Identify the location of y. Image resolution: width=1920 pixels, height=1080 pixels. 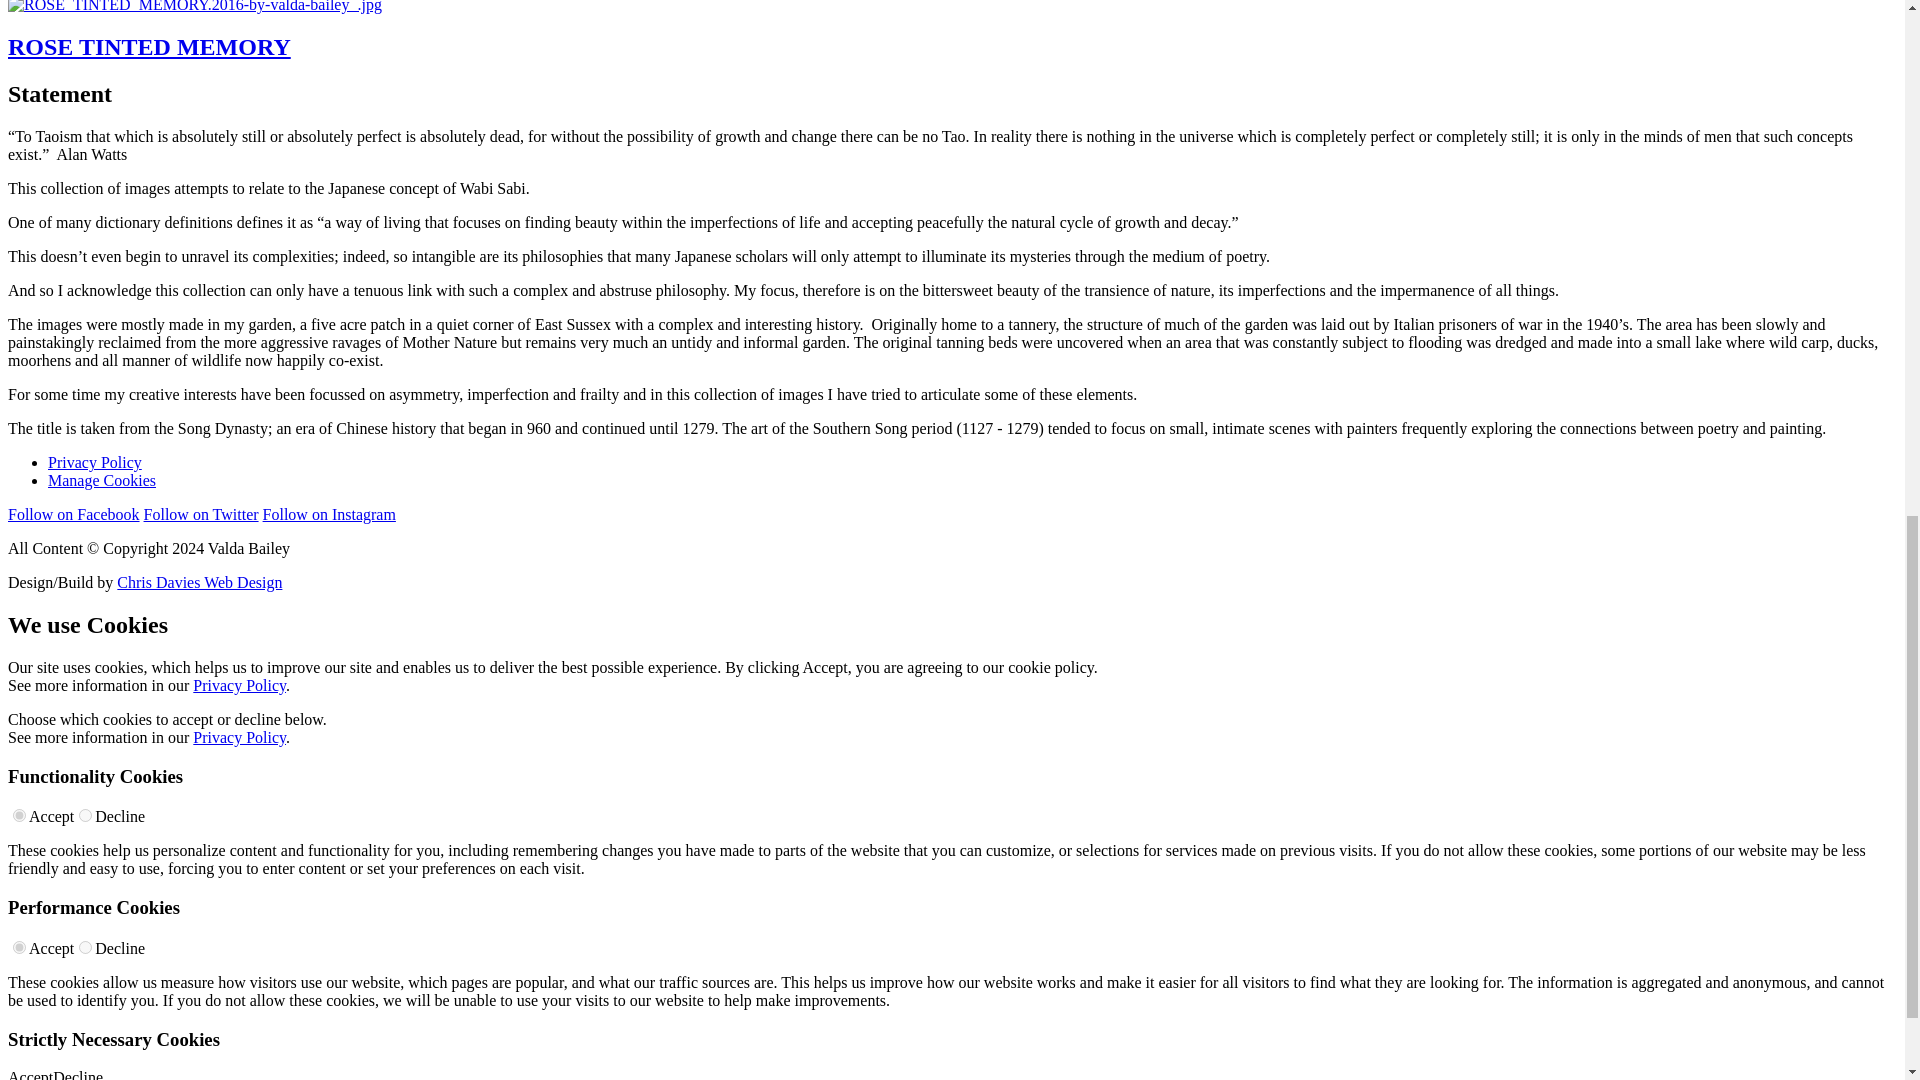
(20, 814).